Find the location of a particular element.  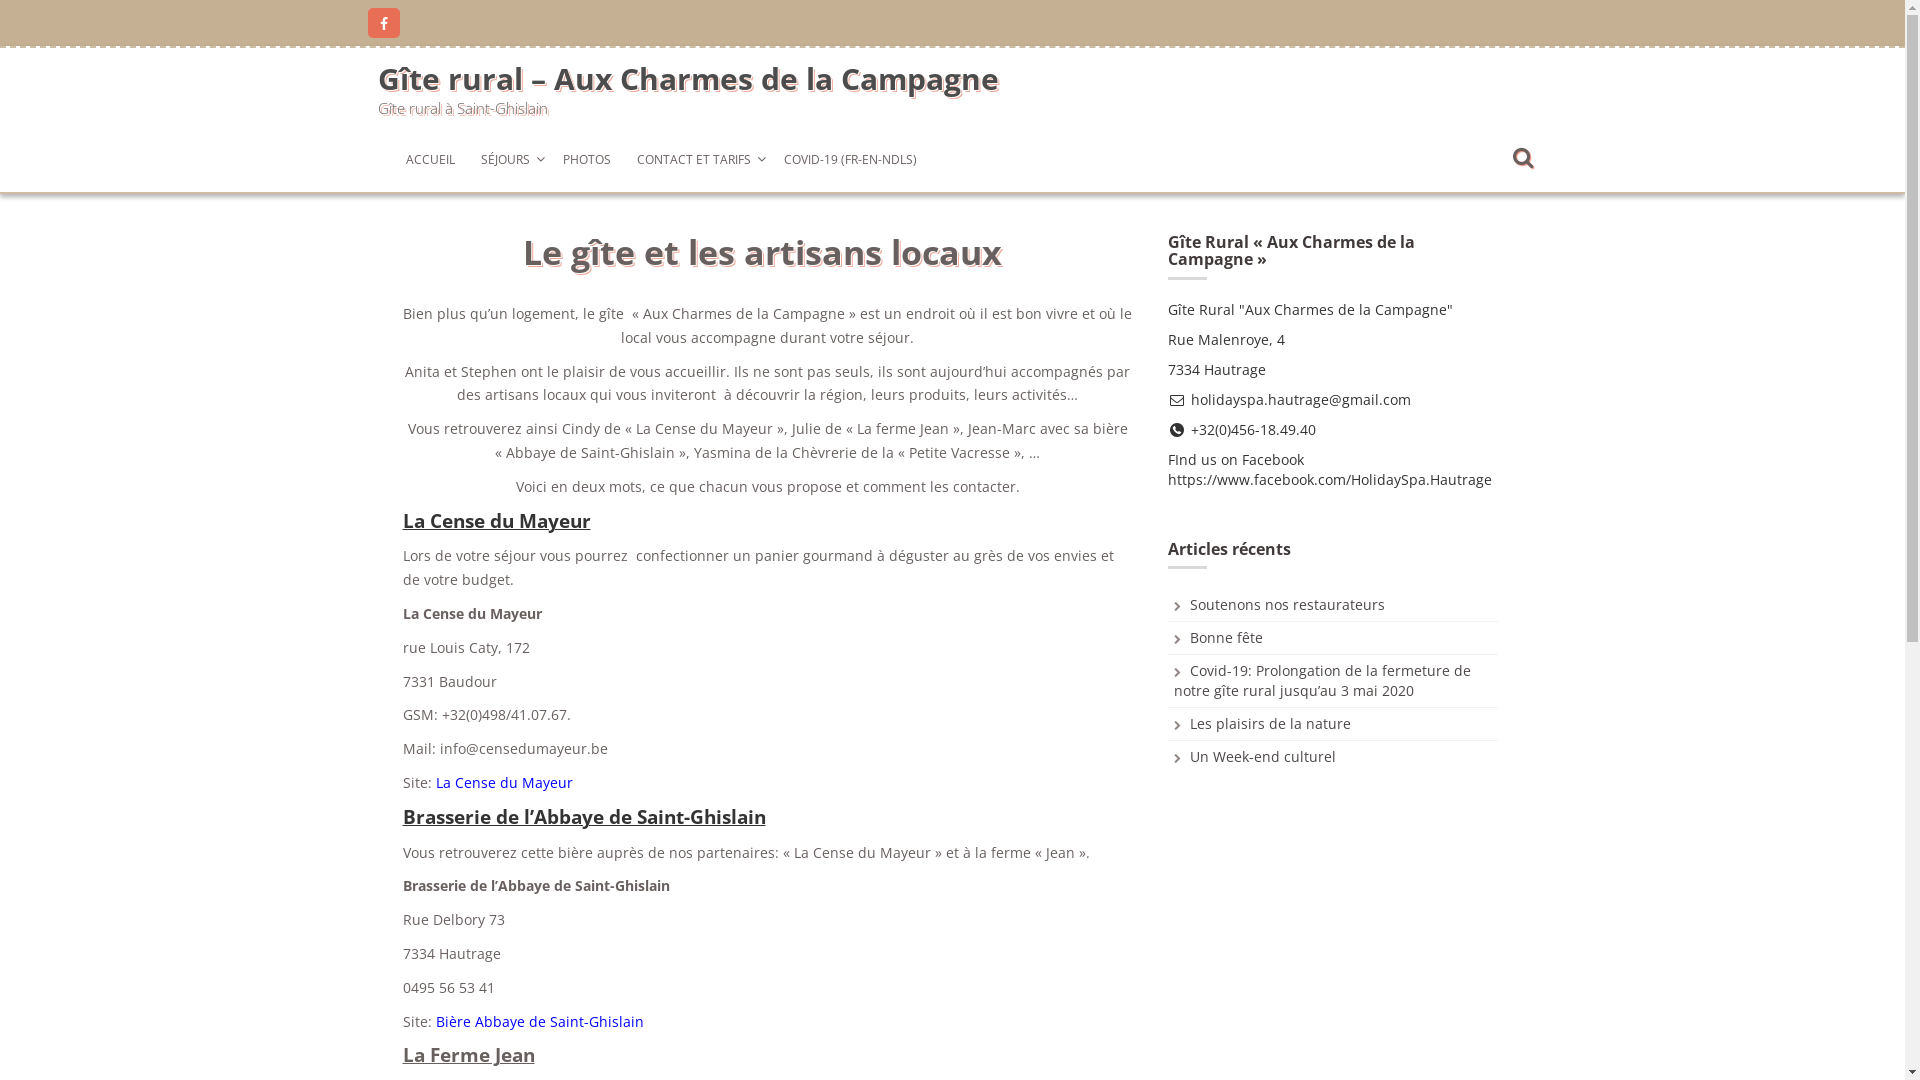

ACCUEIL is located at coordinates (430, 160).